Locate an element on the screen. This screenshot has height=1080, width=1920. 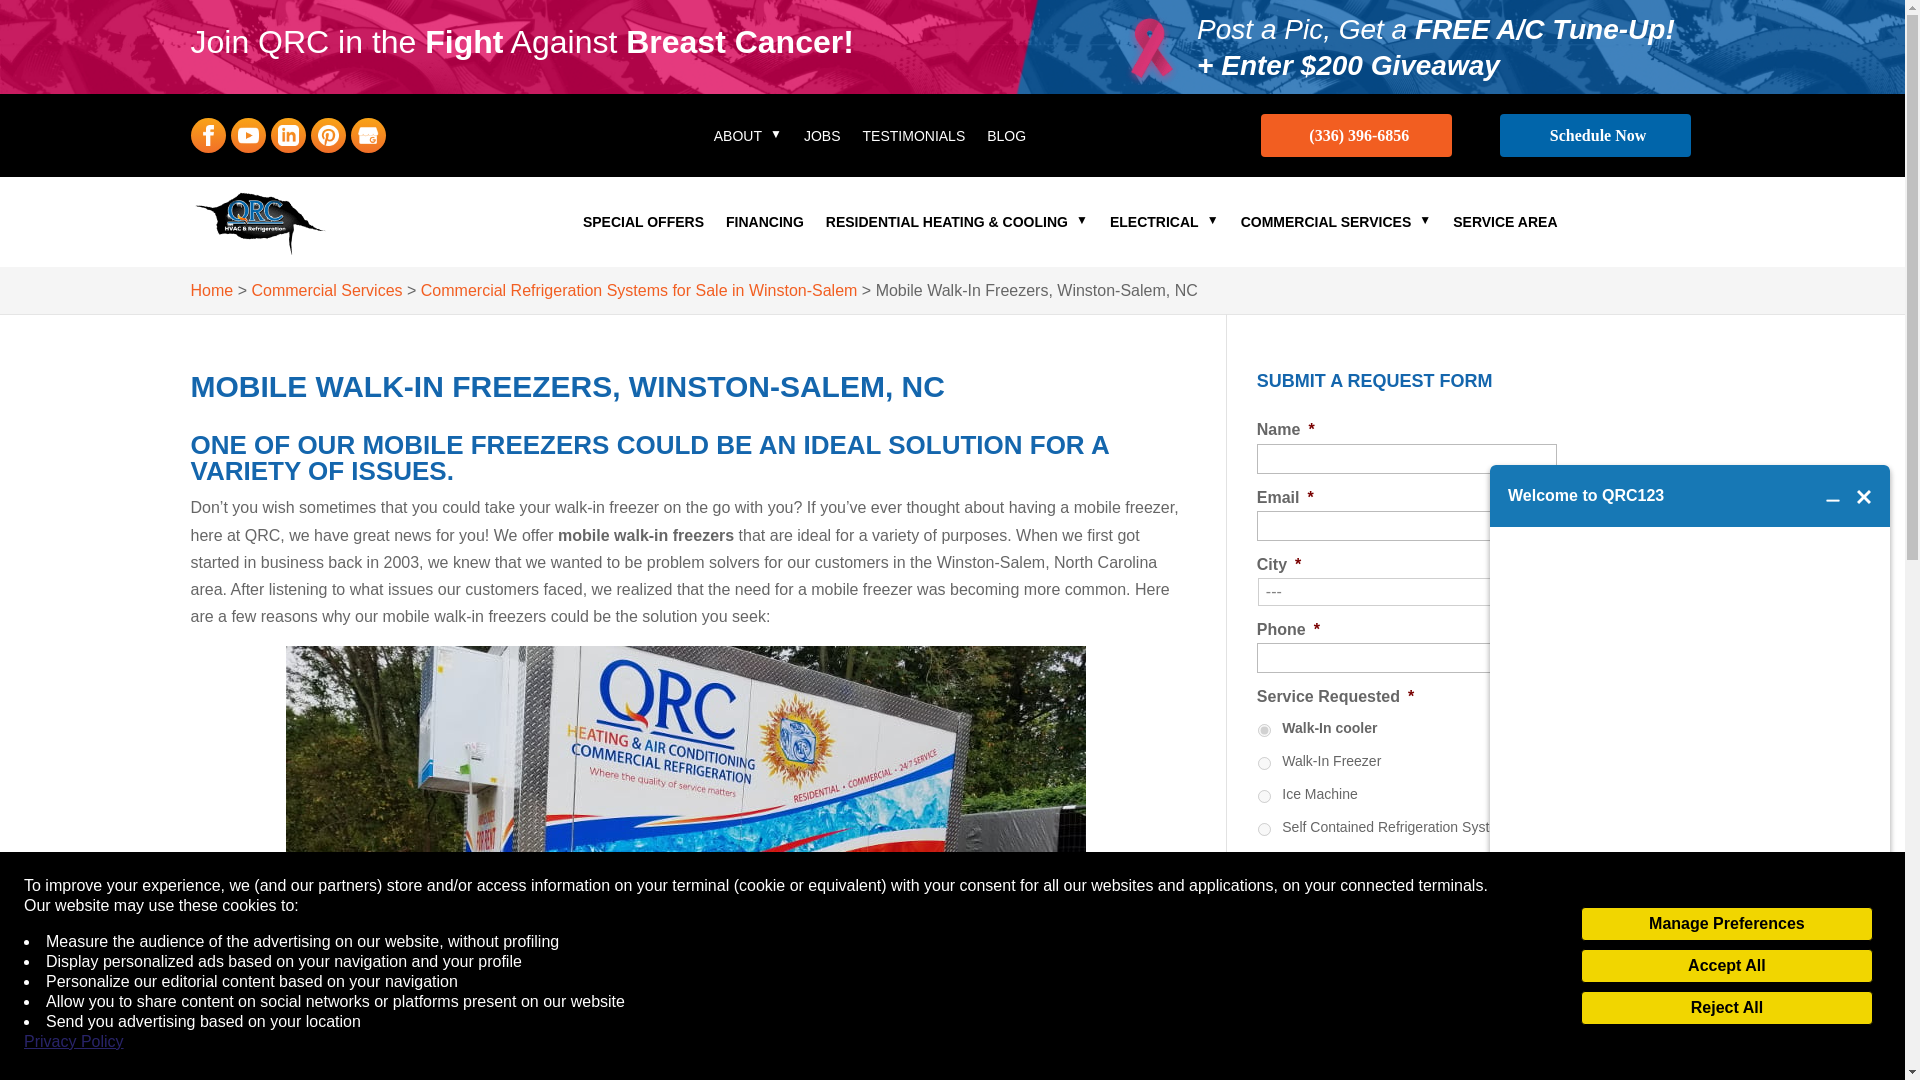
ABOUT is located at coordinates (748, 140).